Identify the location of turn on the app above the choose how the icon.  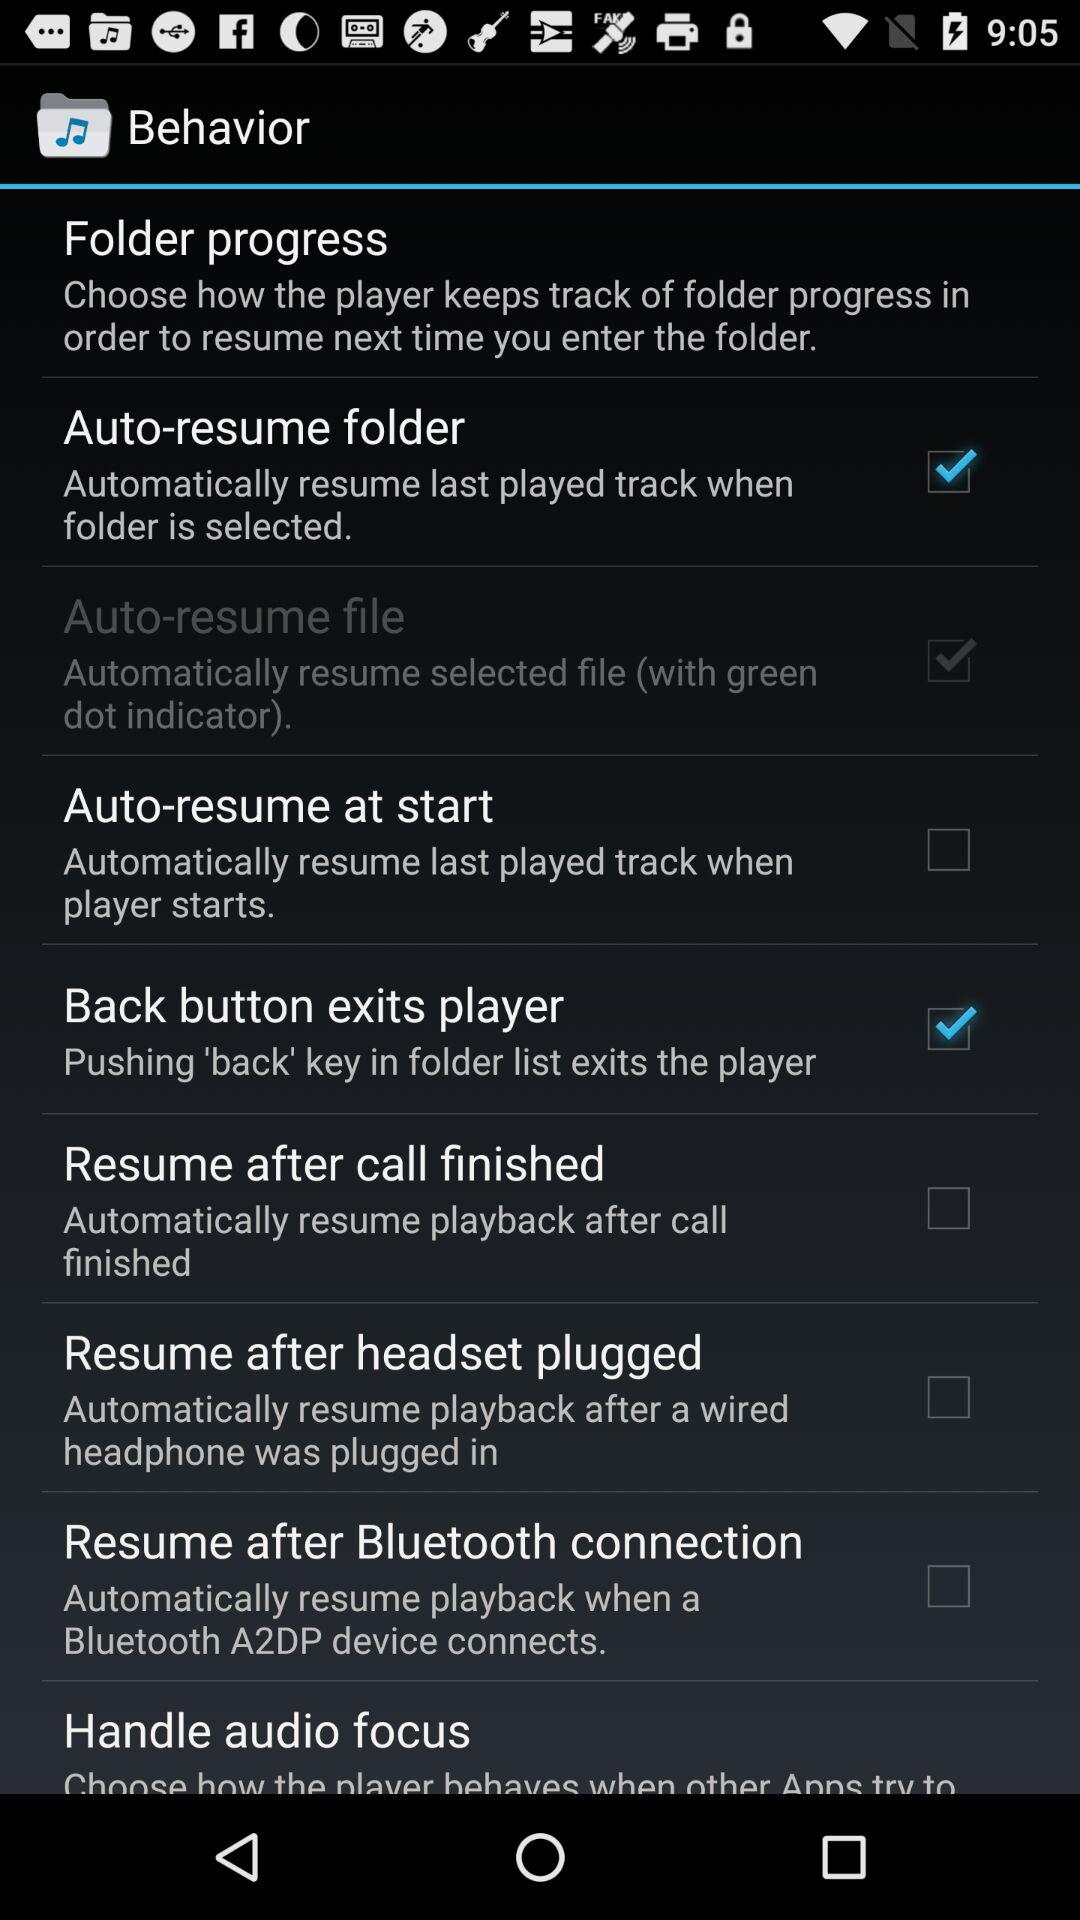
(267, 1729).